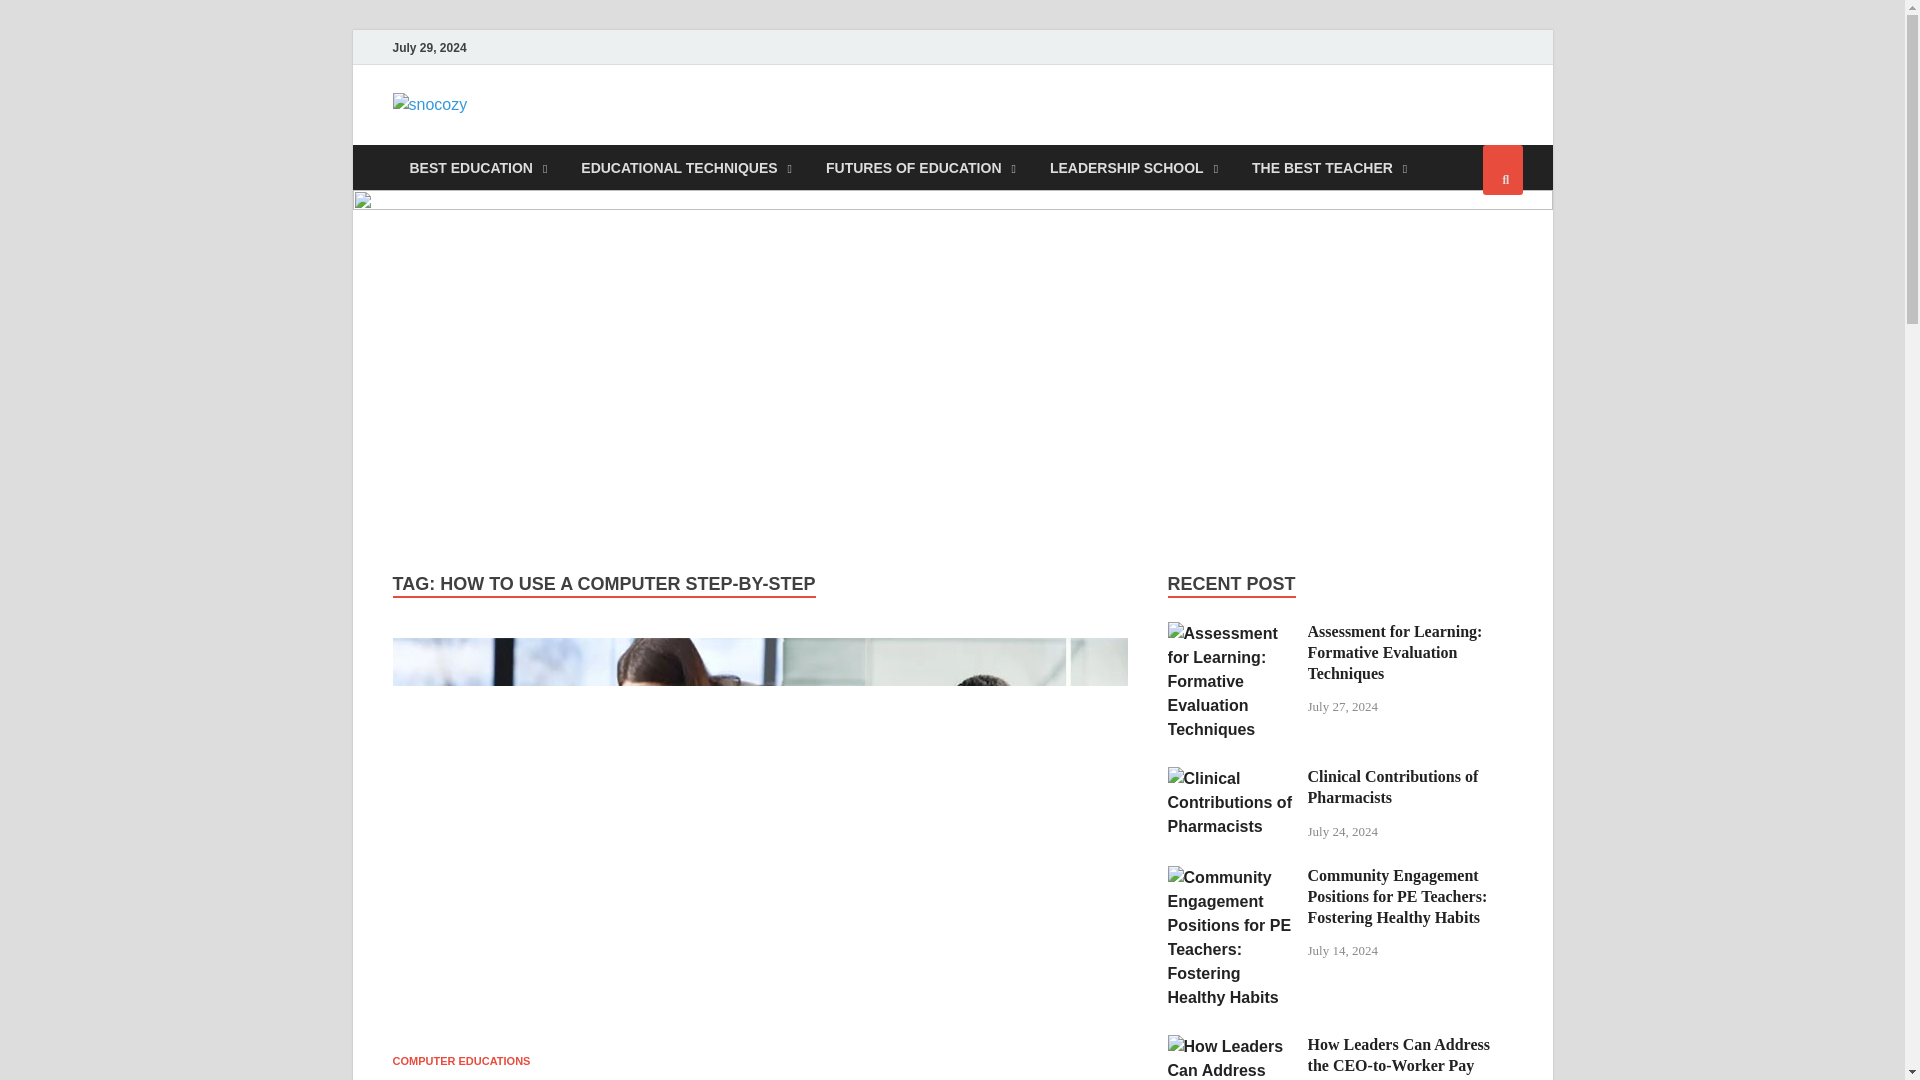 The image size is (1920, 1080). I want to click on Learn How to Use a Computer, so click(562, 1077).